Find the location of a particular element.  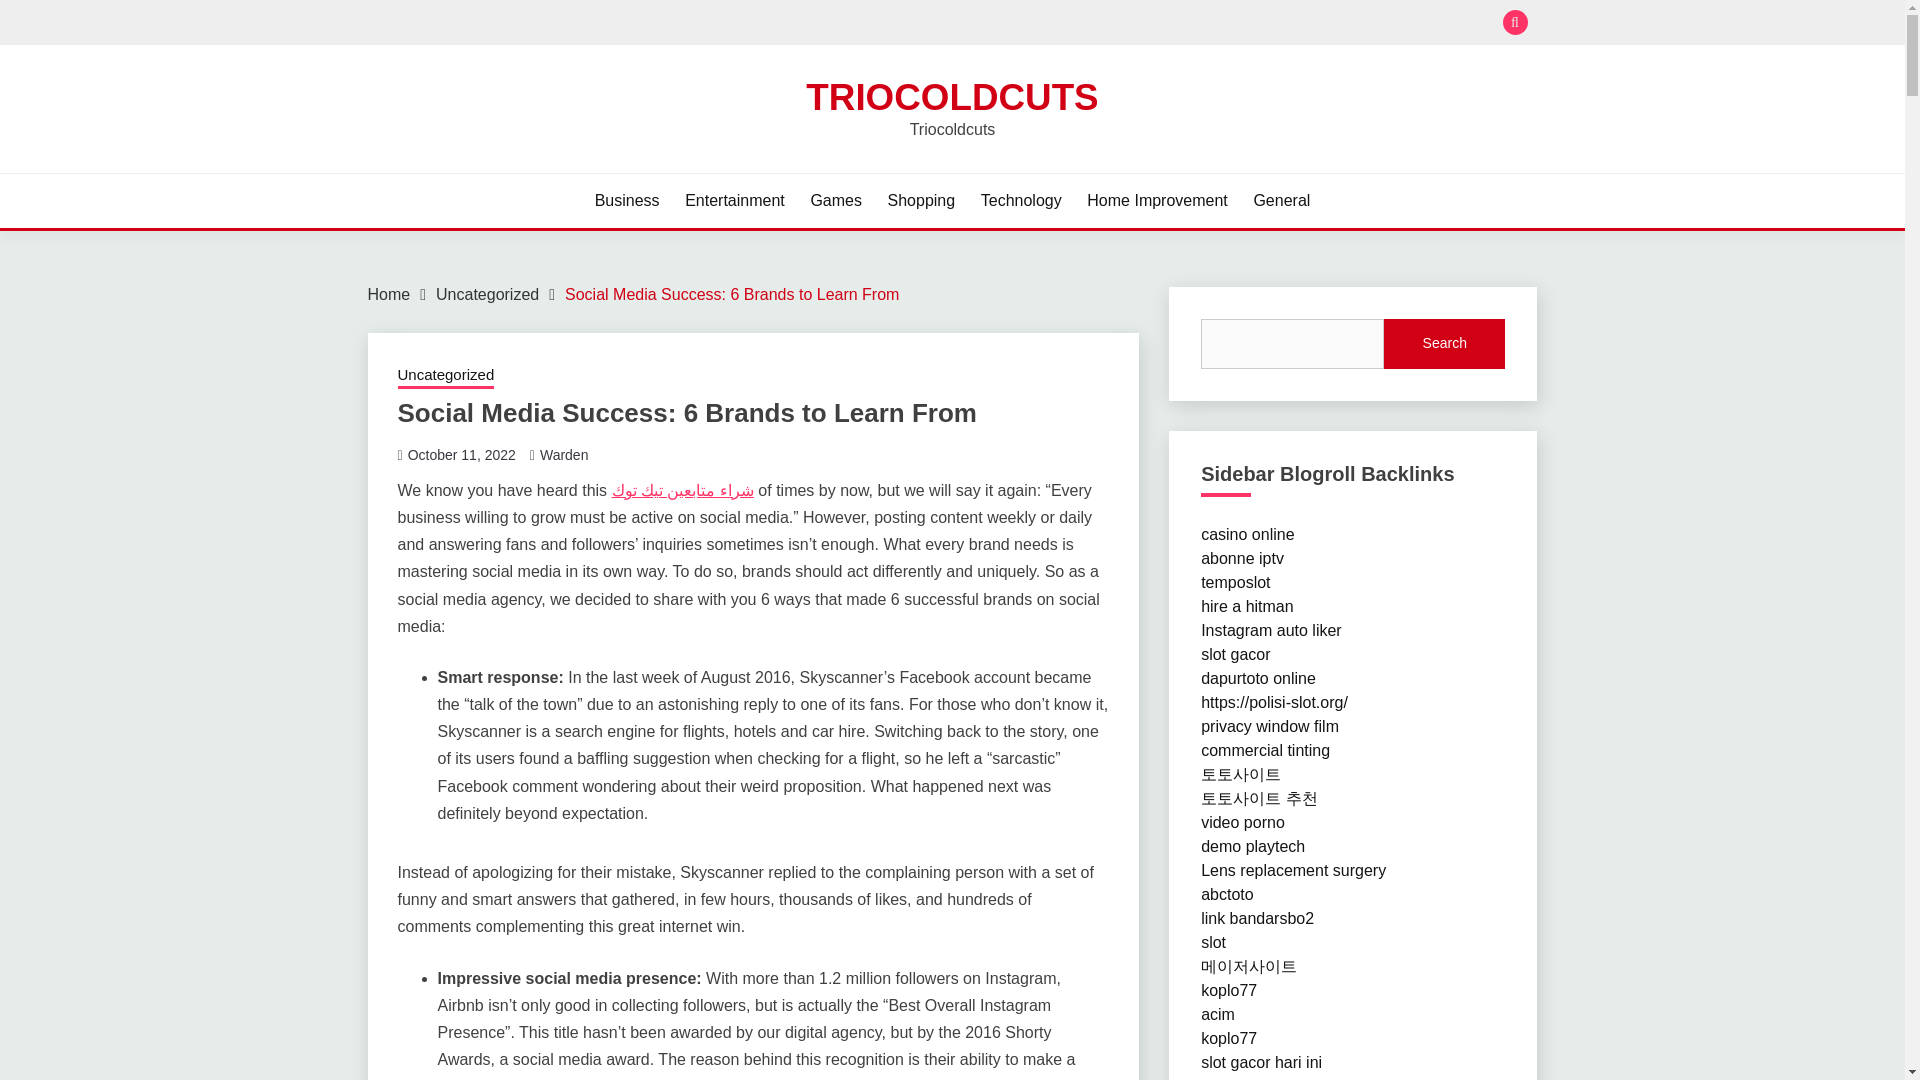

General is located at coordinates (1281, 200).